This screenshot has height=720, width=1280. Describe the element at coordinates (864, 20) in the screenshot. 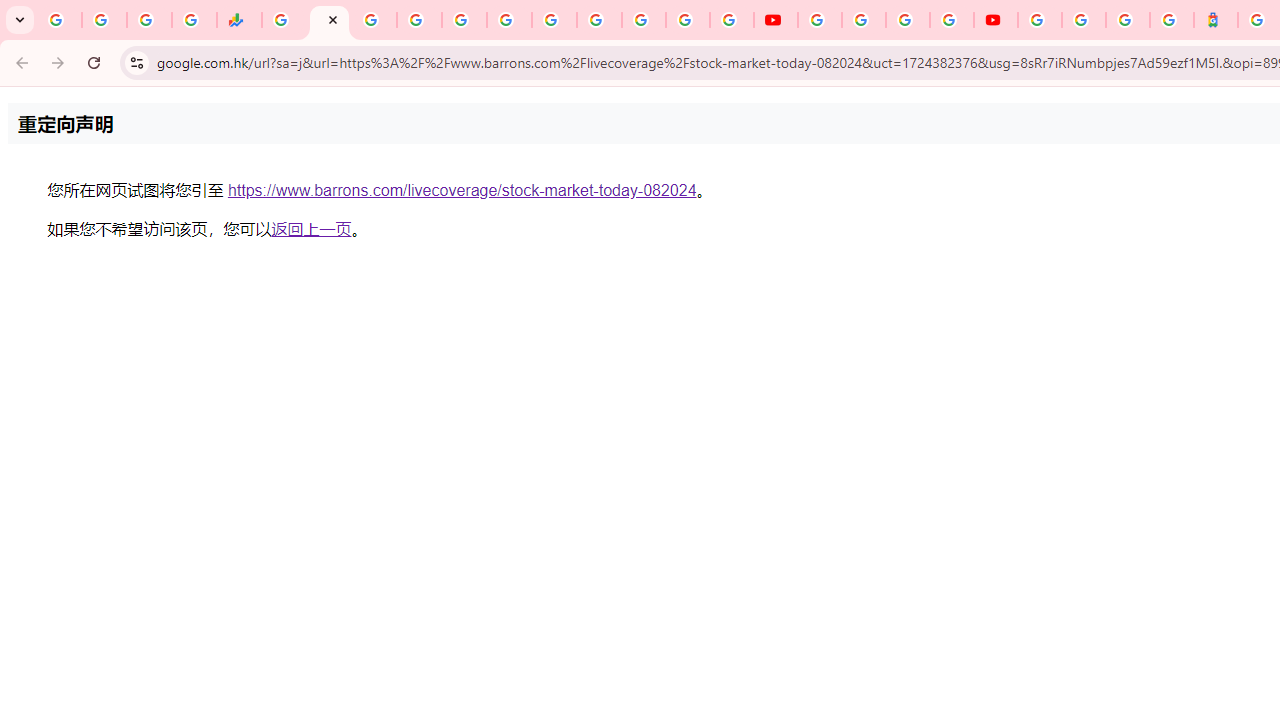

I see `Google Account Help` at that location.